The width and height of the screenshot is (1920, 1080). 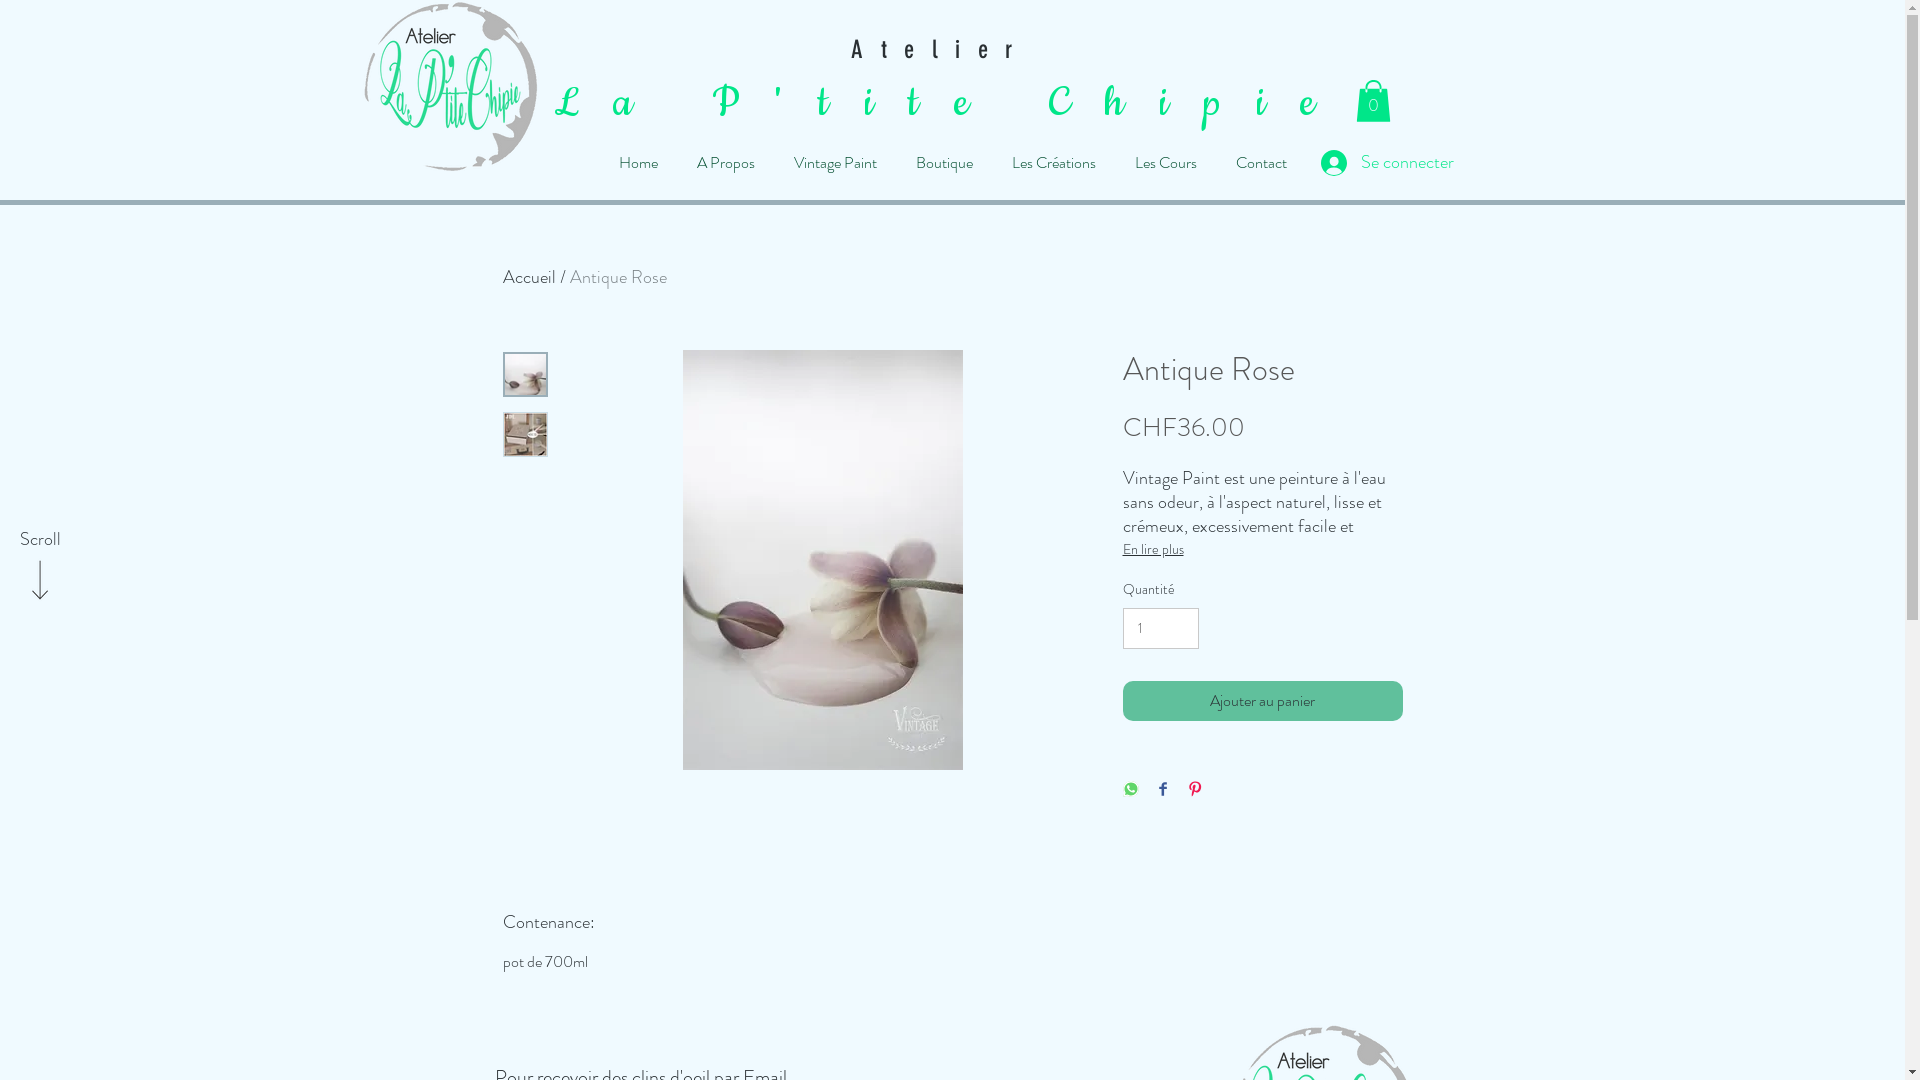 I want to click on Accueil, so click(x=528, y=277).